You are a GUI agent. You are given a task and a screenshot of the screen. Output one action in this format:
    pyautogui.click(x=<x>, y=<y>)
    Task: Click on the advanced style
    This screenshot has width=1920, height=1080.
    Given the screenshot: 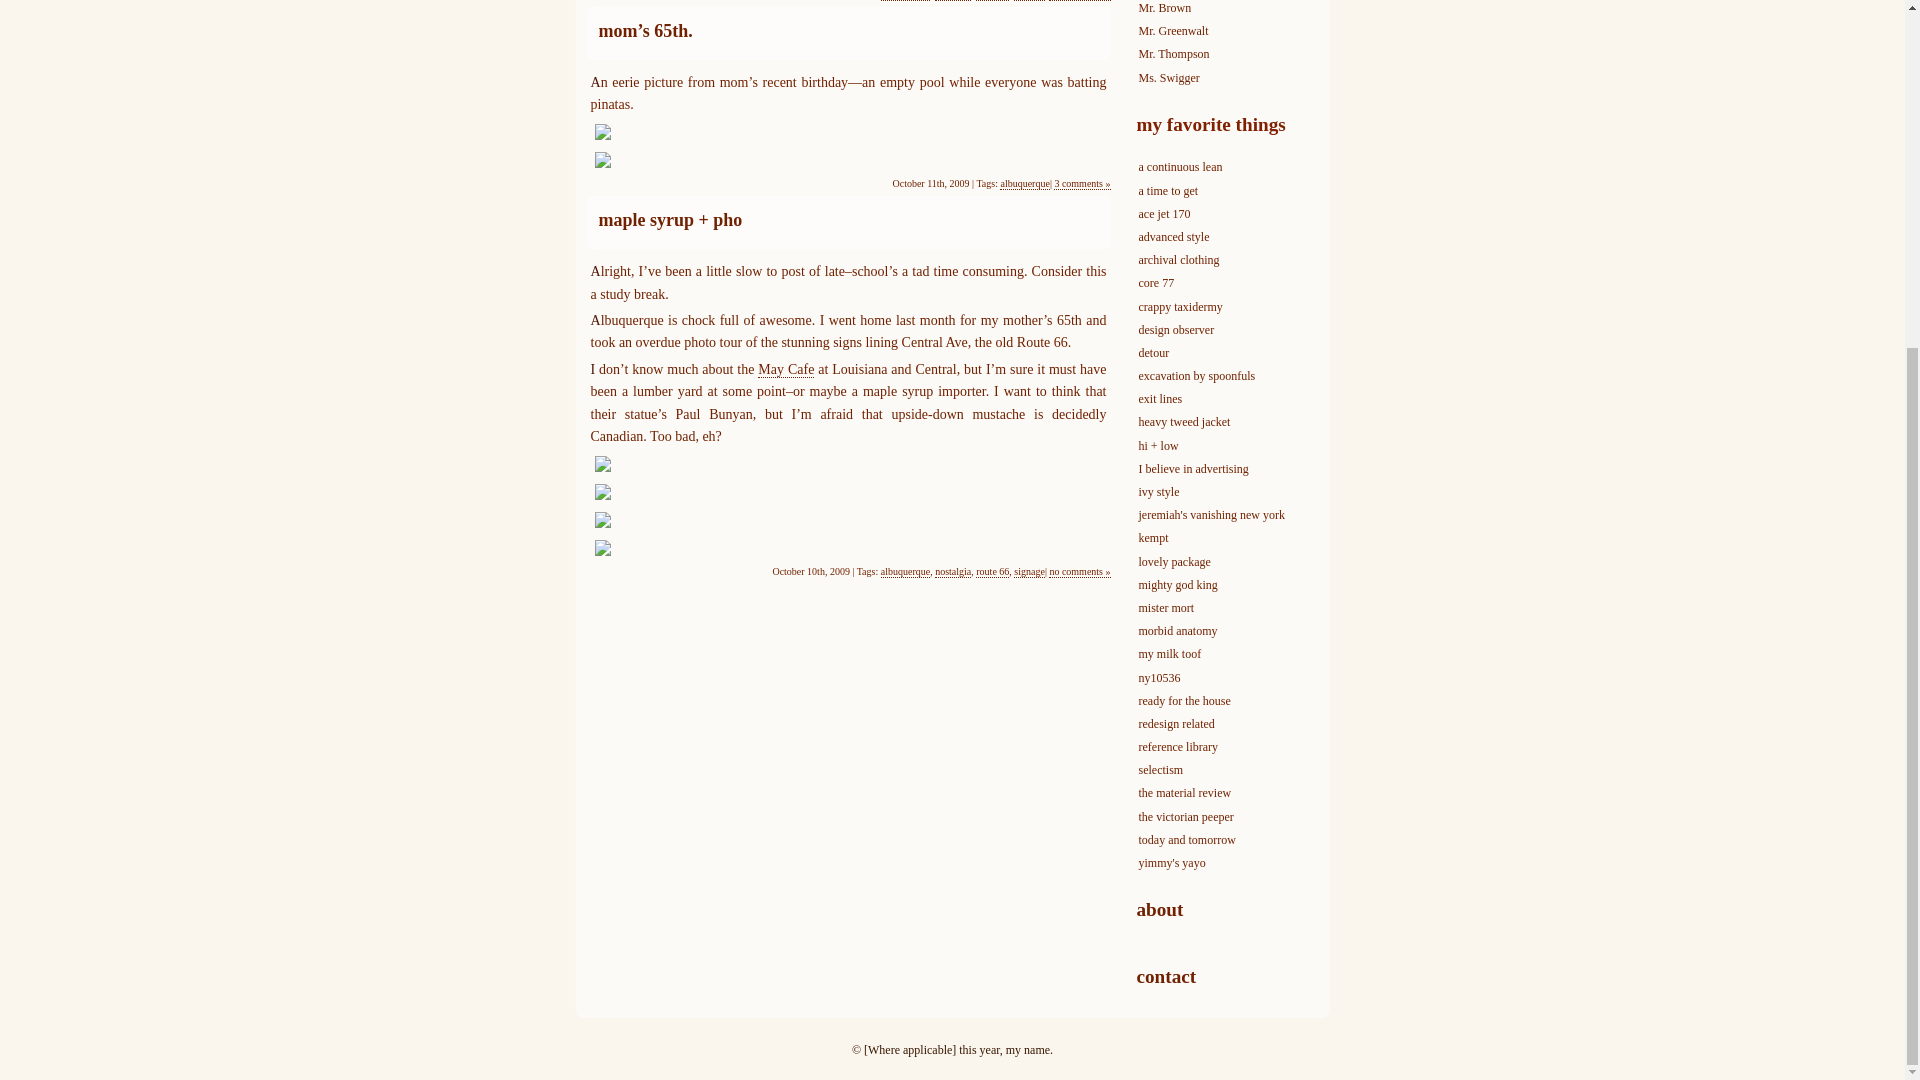 What is the action you would take?
    pyautogui.click(x=1174, y=237)
    